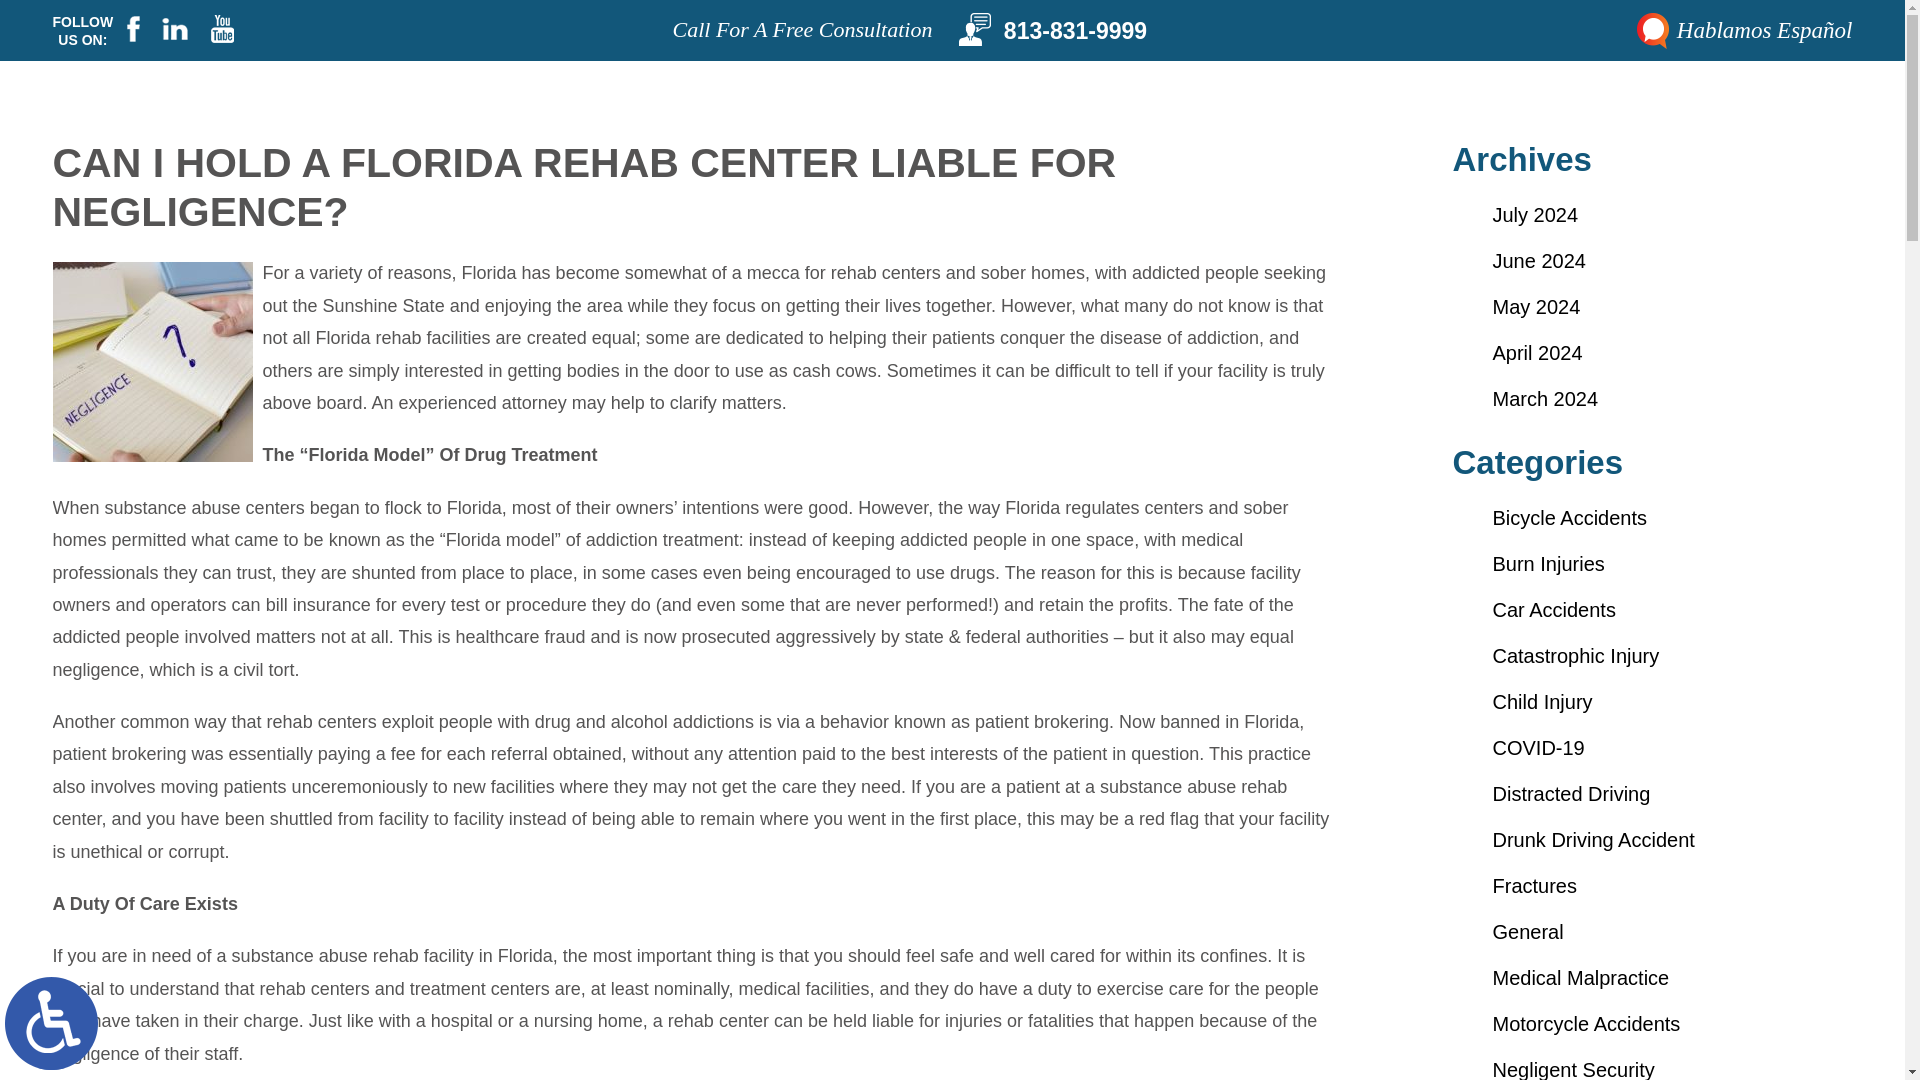 This screenshot has height=1080, width=1920. Describe the element at coordinates (981, 16) in the screenshot. I see `EMAIL` at that location.